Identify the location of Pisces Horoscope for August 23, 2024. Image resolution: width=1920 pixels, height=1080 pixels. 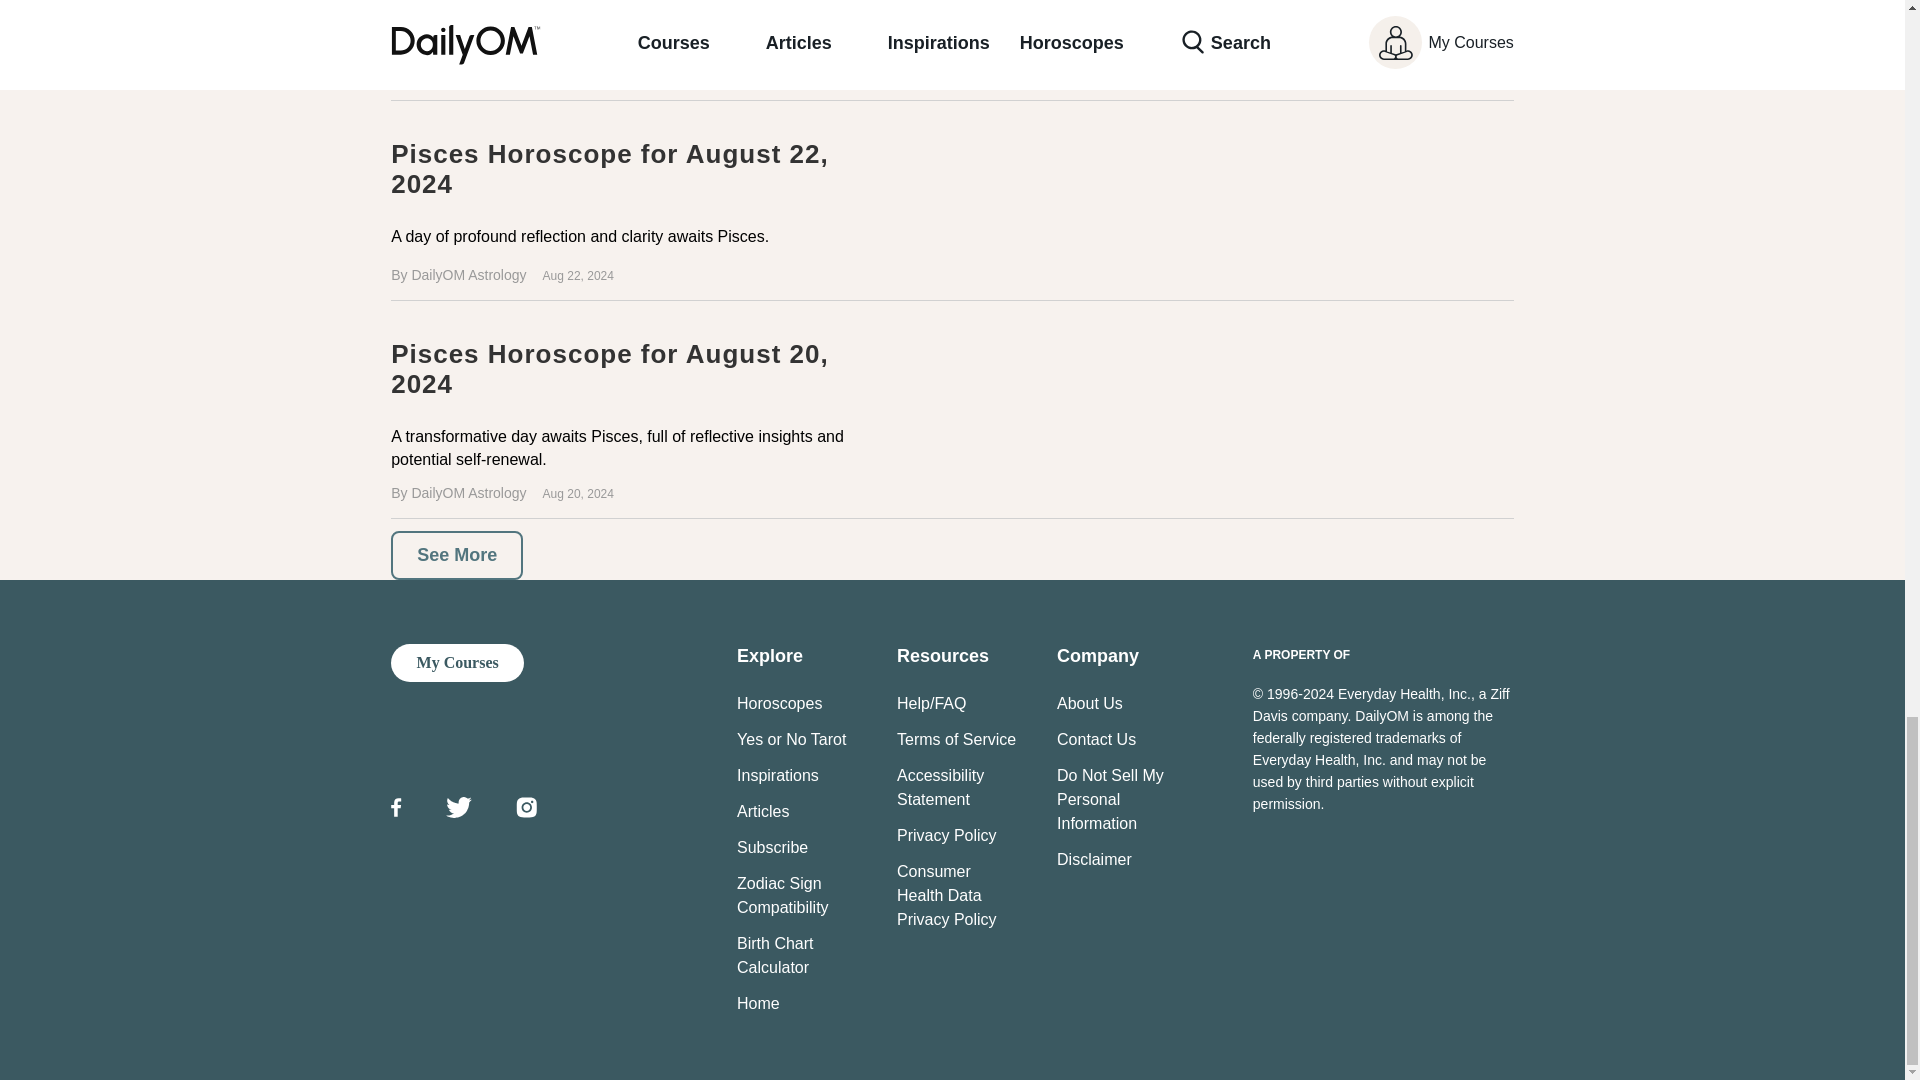
(952, 50).